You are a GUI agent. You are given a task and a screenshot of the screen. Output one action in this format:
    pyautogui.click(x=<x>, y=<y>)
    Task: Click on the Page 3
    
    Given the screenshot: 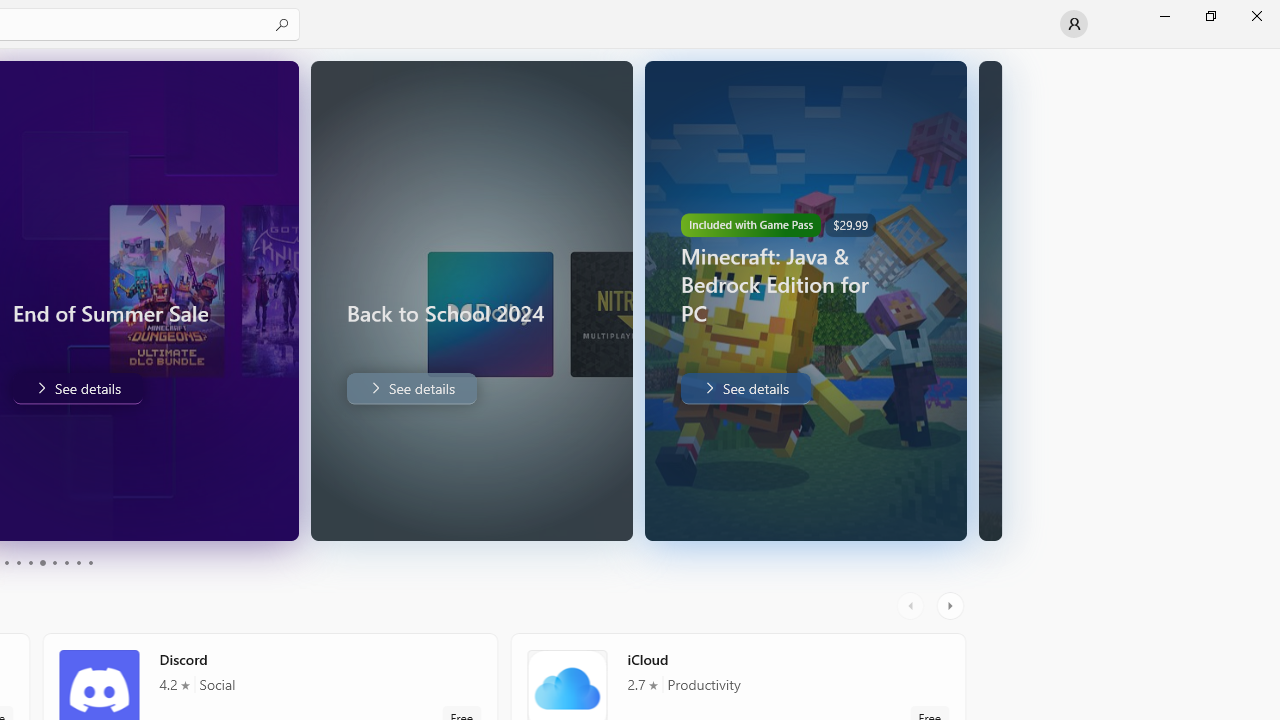 What is the action you would take?
    pyautogui.click(x=6, y=562)
    